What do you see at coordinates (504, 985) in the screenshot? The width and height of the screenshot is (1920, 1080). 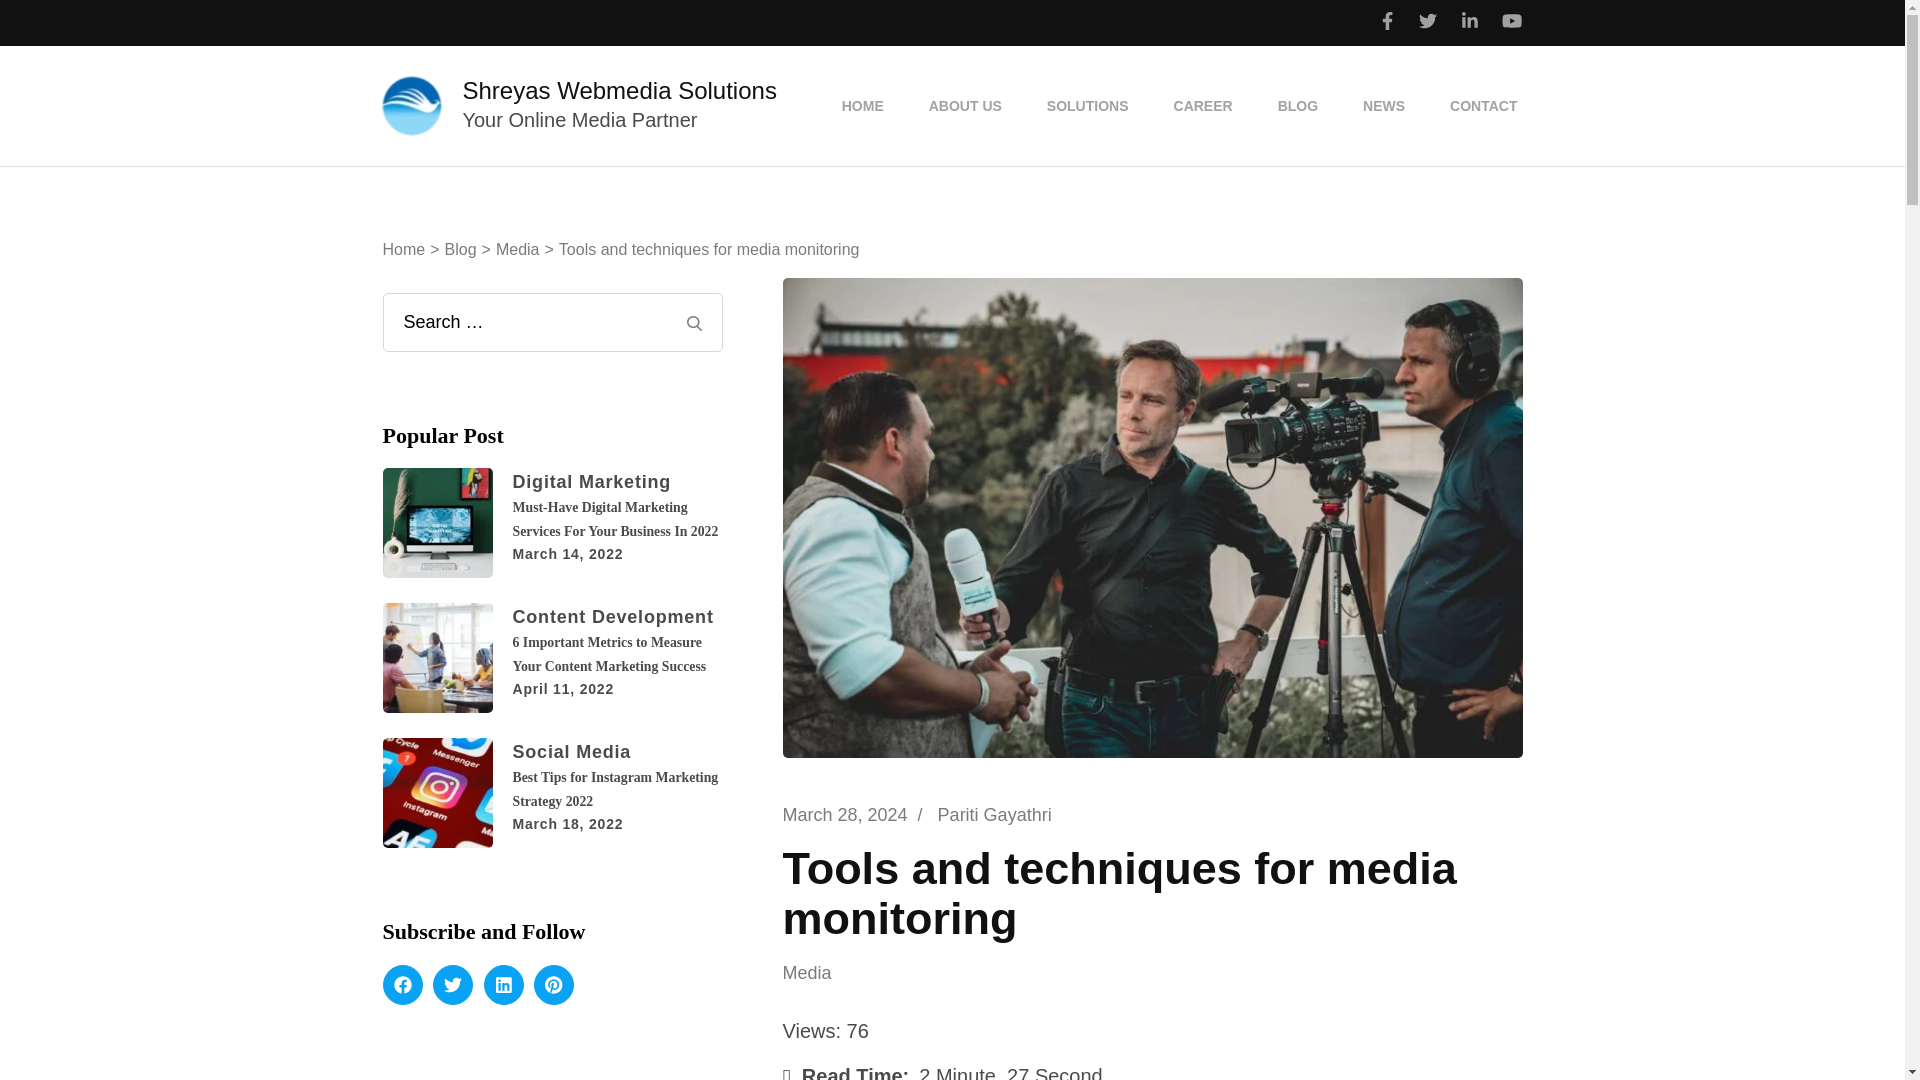 I see `linkedin` at bounding box center [504, 985].